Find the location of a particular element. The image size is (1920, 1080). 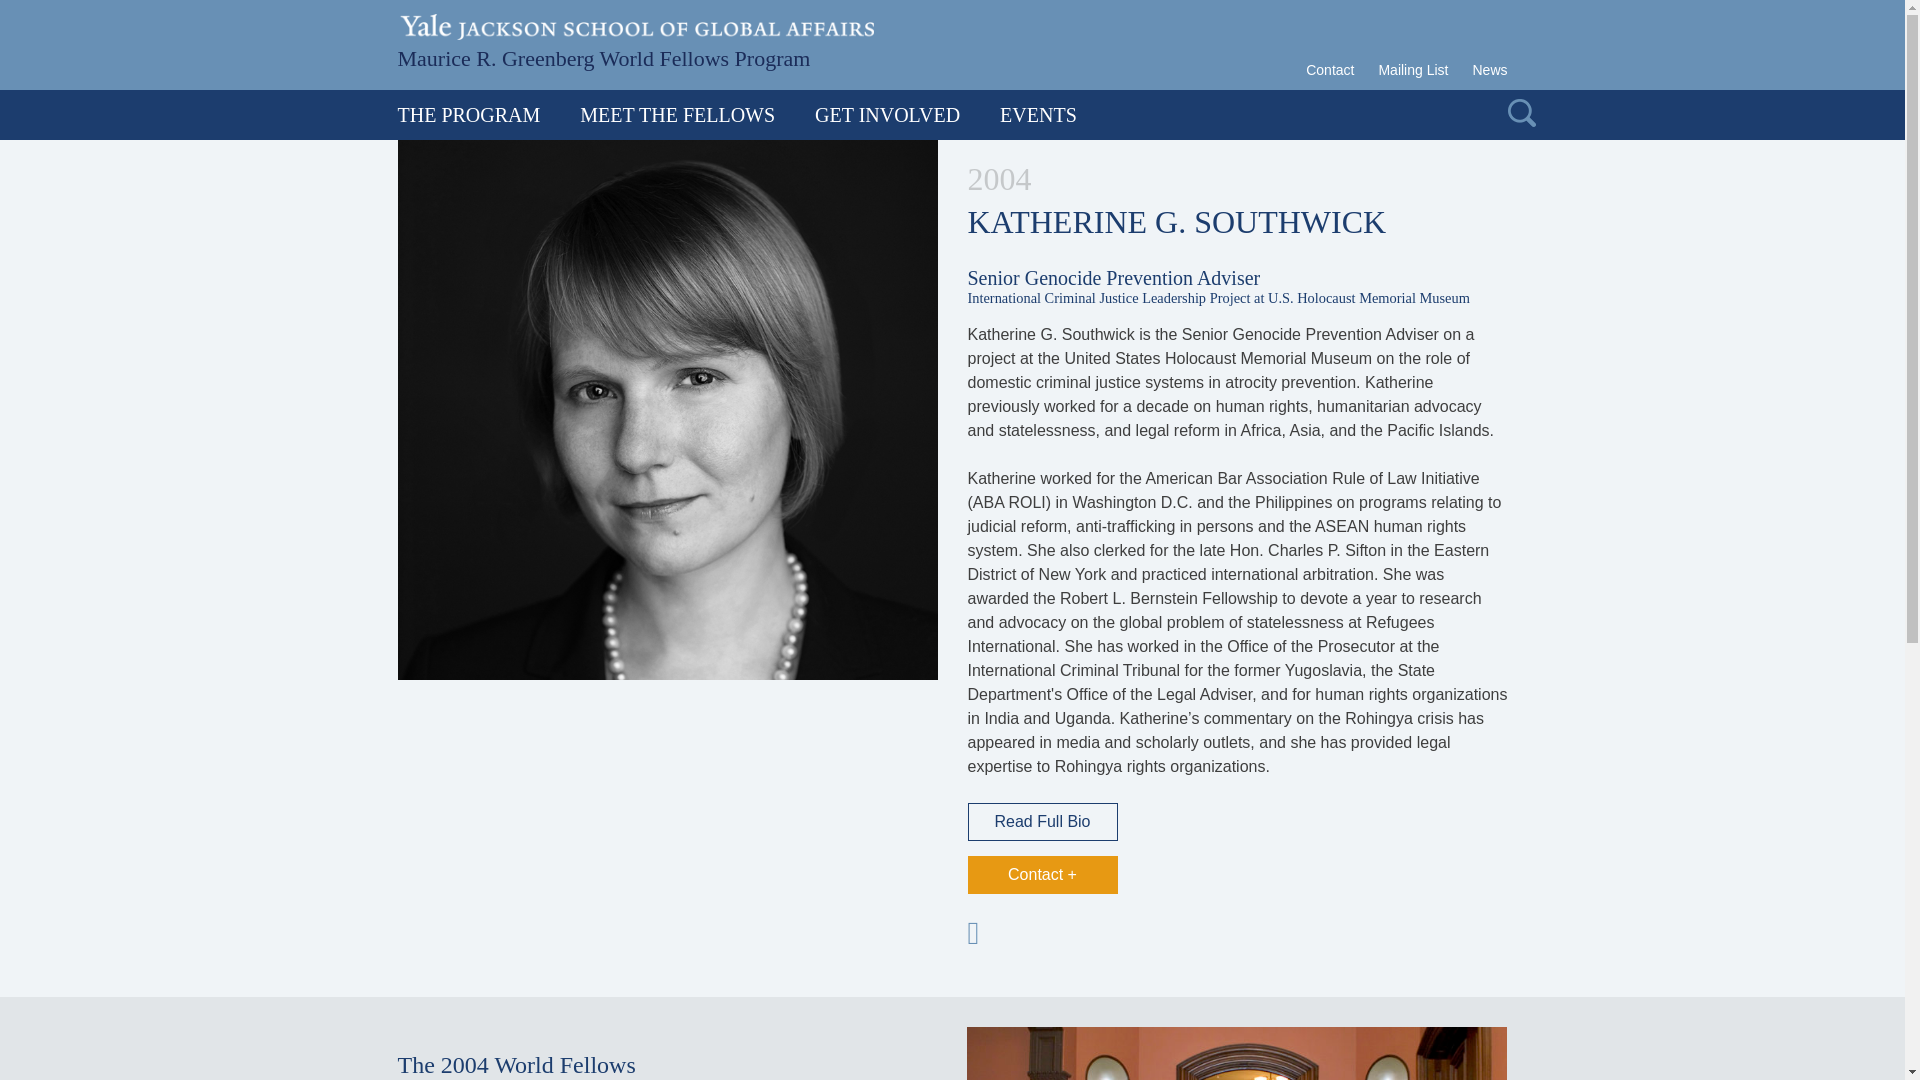

News is located at coordinates (1483, 70).